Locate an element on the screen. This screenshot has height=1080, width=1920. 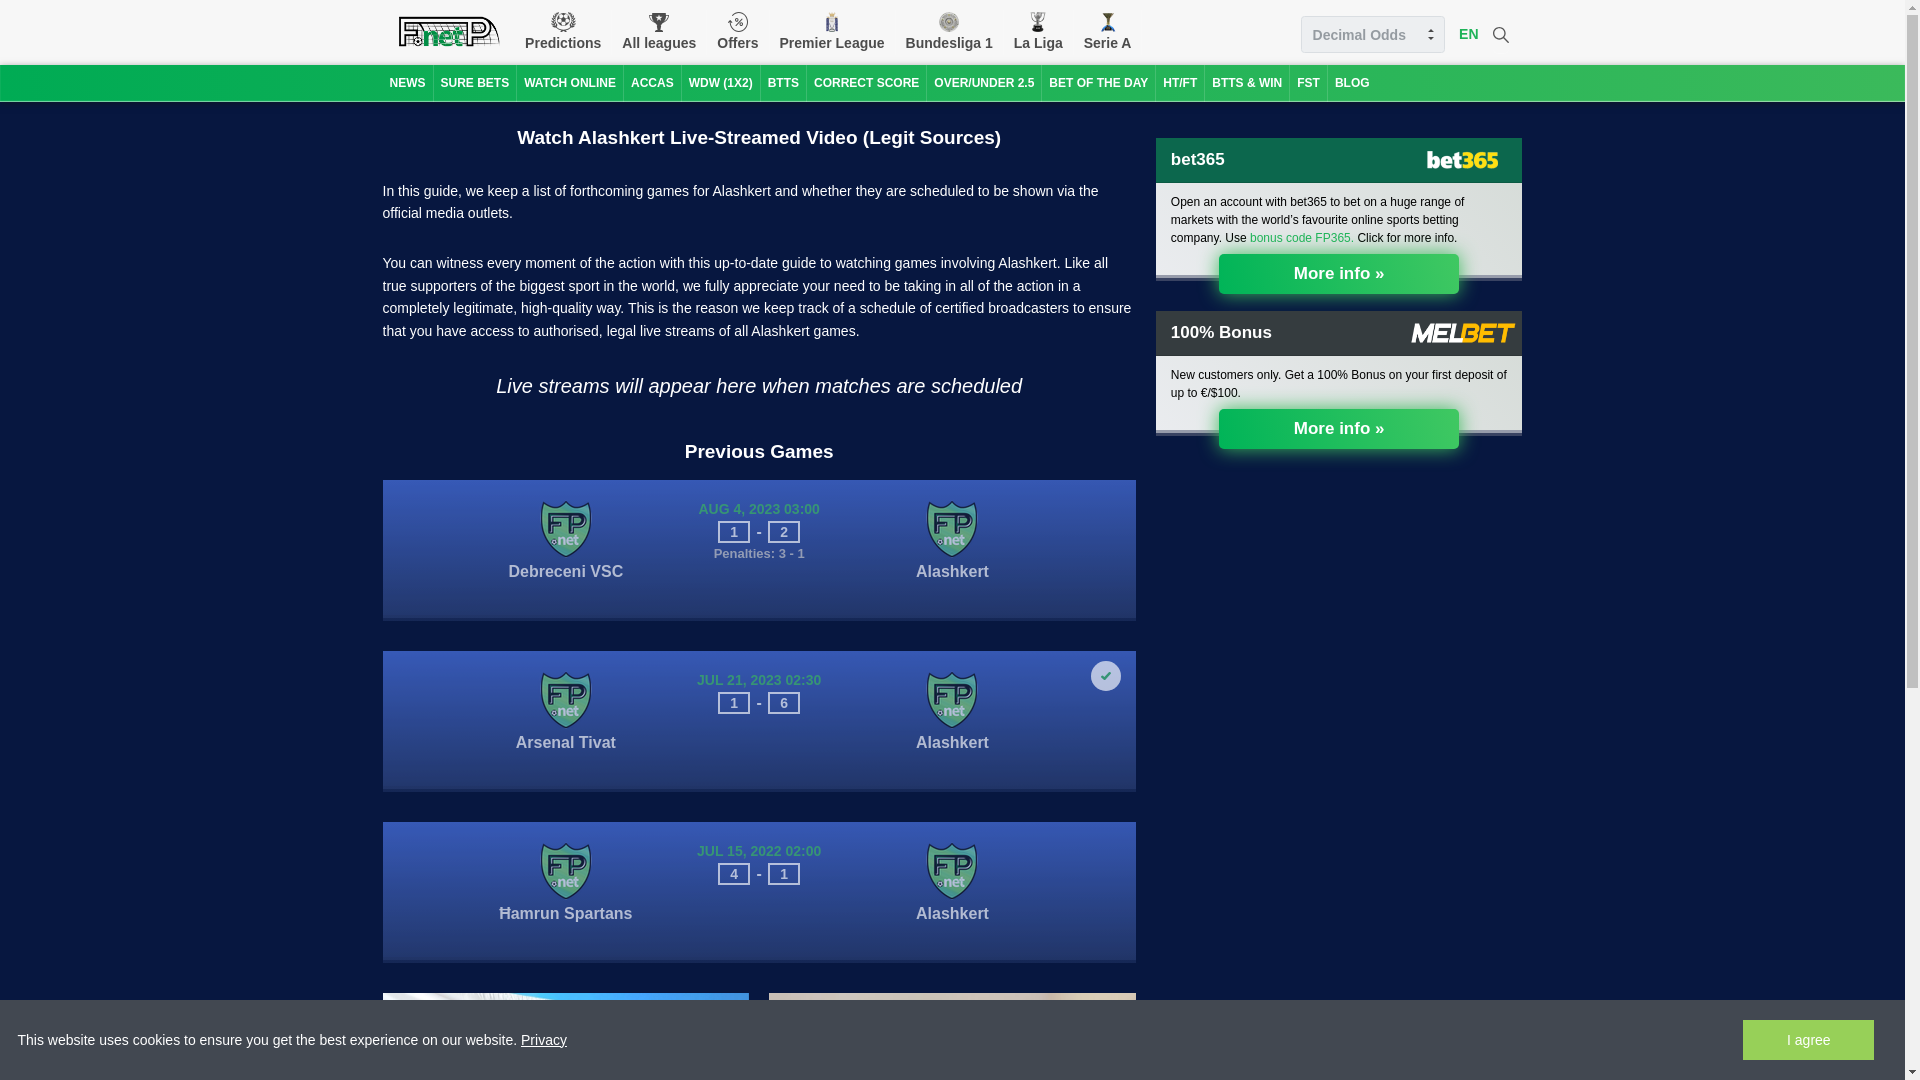
Offers is located at coordinates (737, 32).